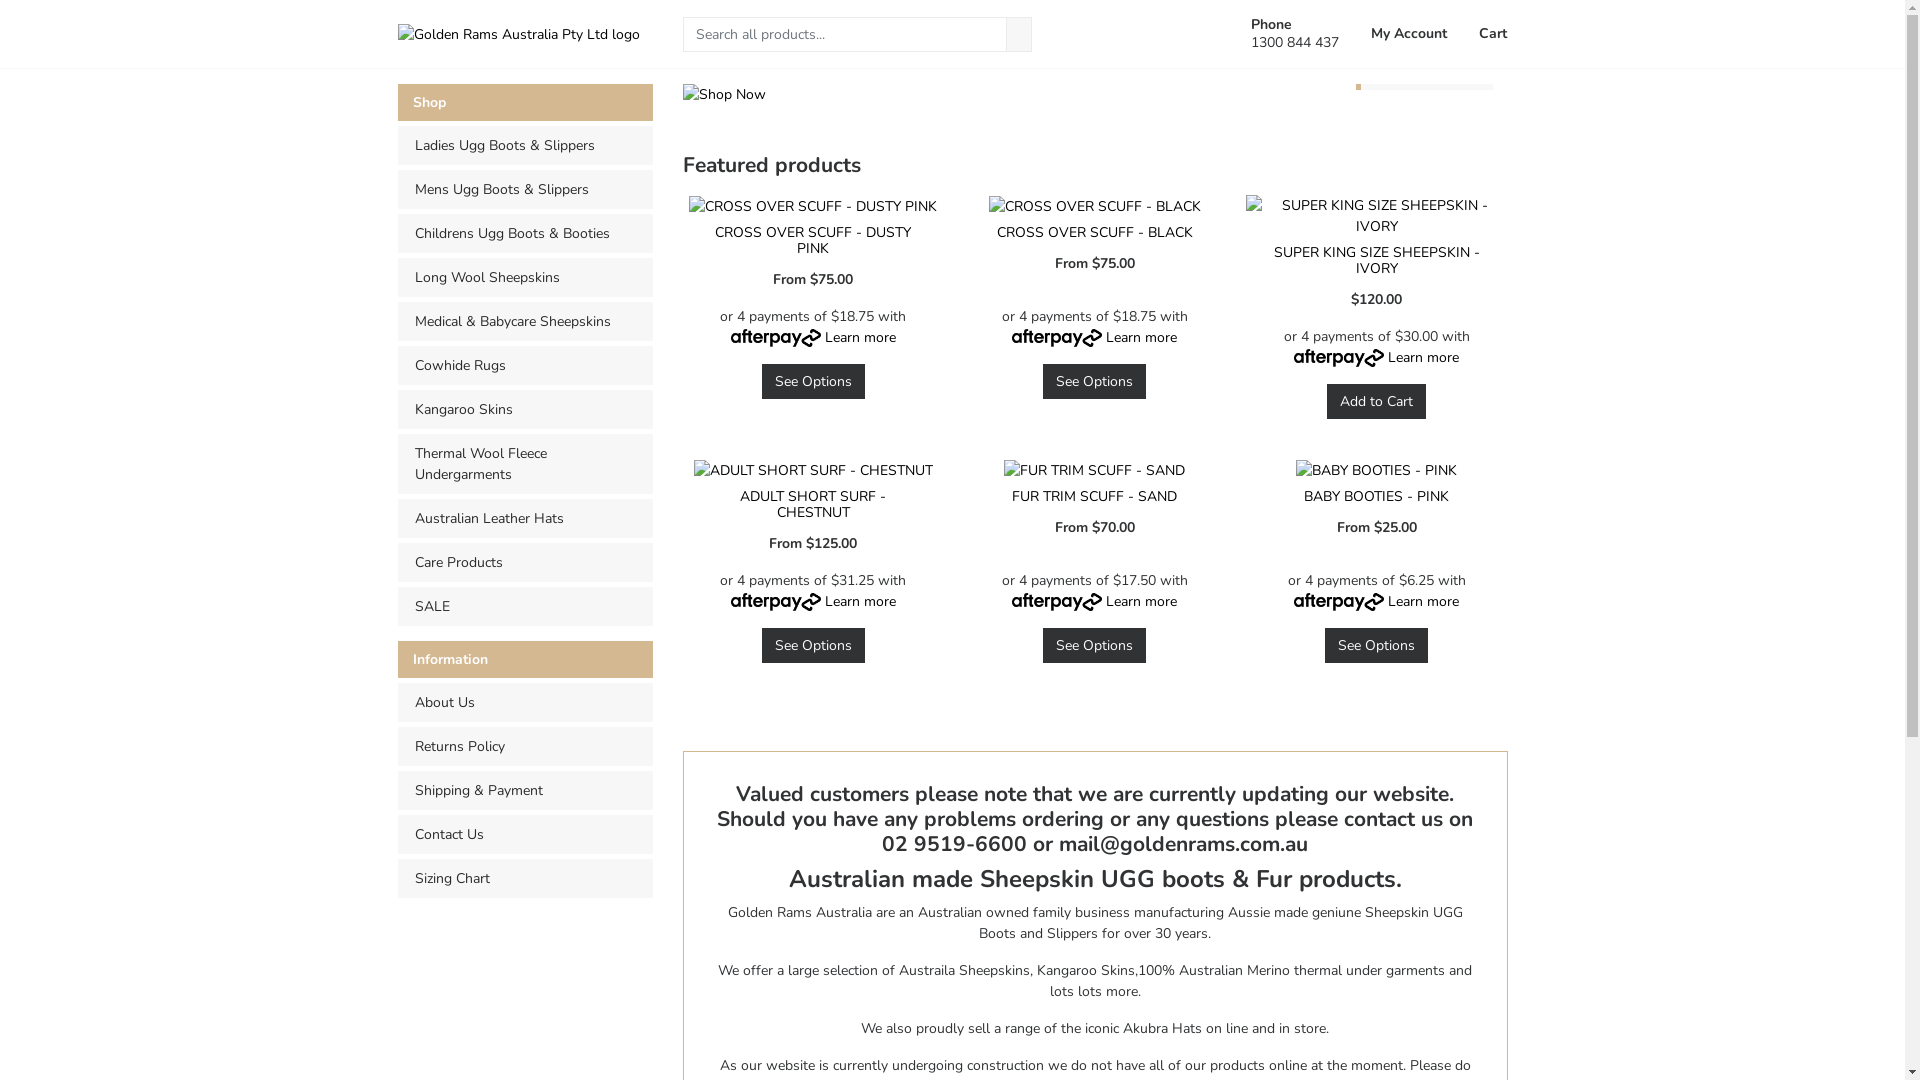  Describe the element at coordinates (813, 241) in the screenshot. I see `CROSS OVER SCUFF - DUSTY PINK` at that location.